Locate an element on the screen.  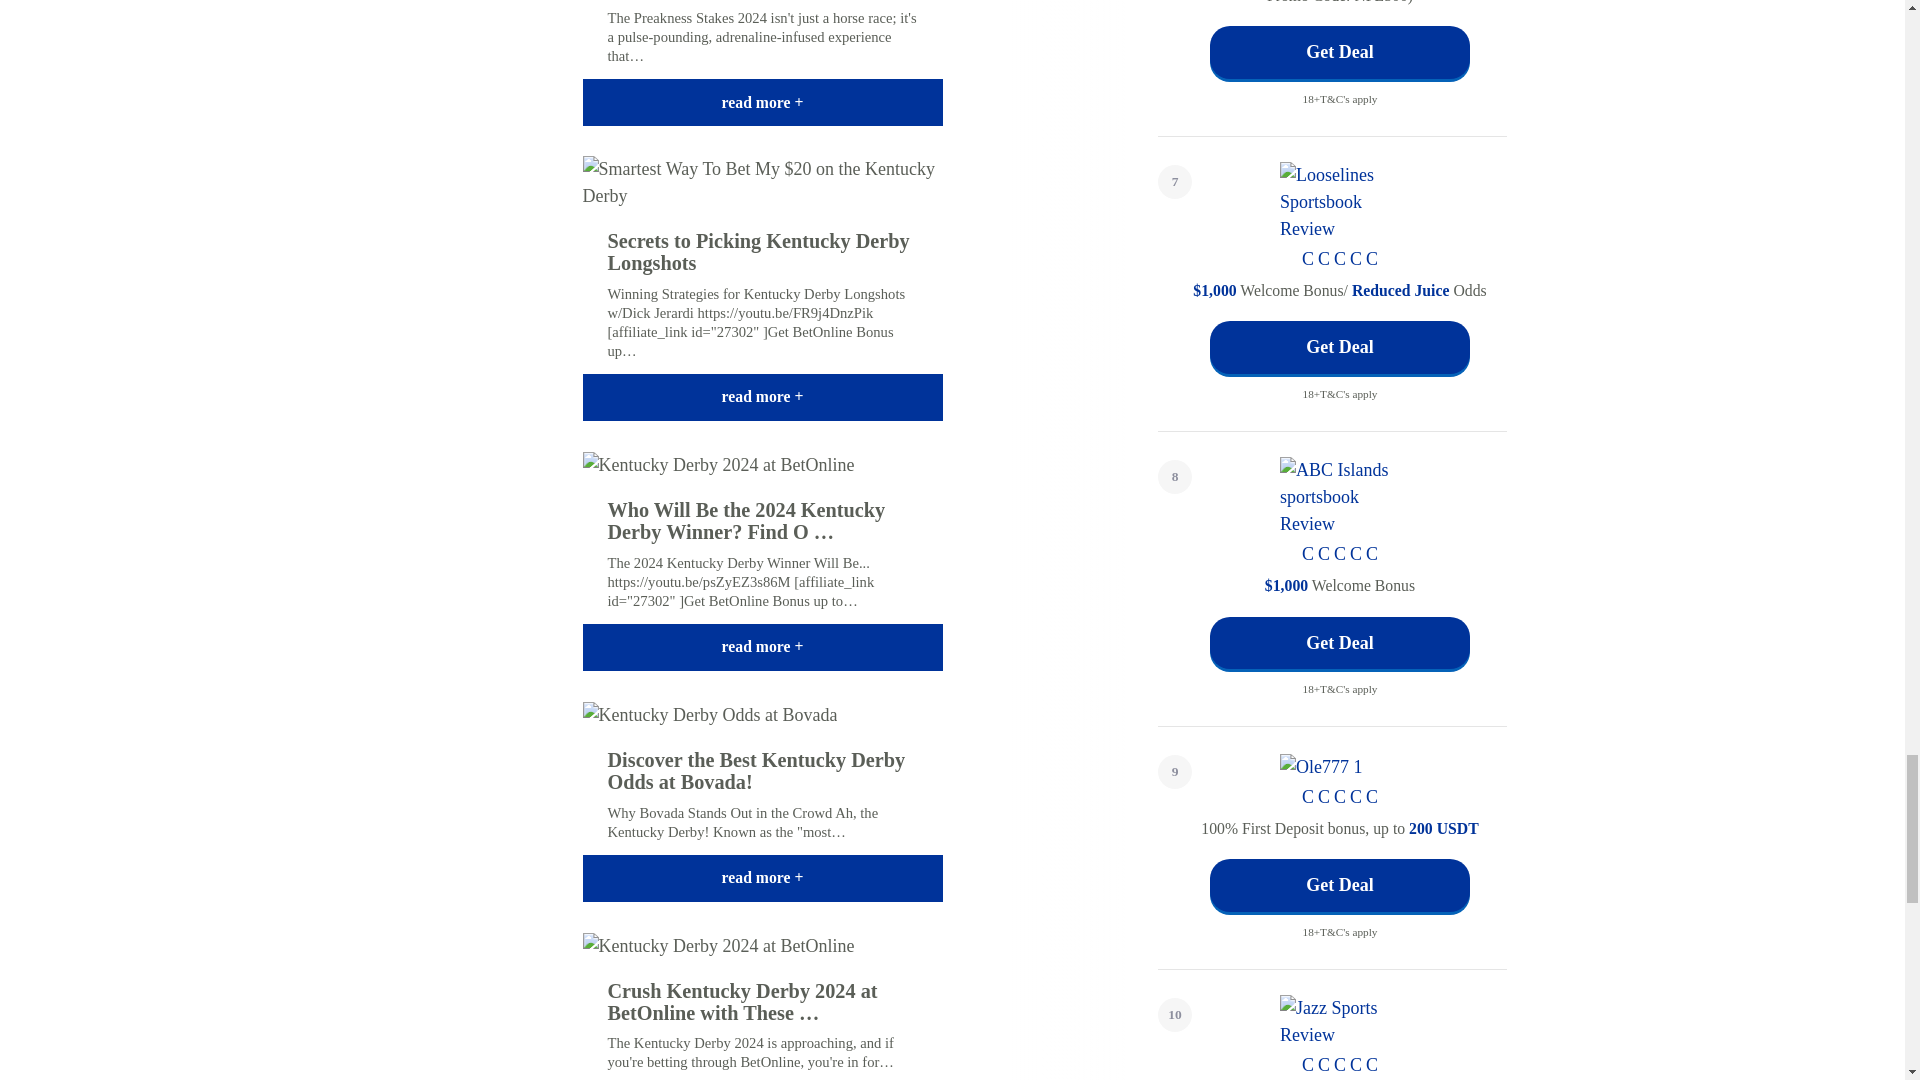
Who Will Be the 2024 Kentucky Derby Winner? Find Out Now! 7 is located at coordinates (718, 466).